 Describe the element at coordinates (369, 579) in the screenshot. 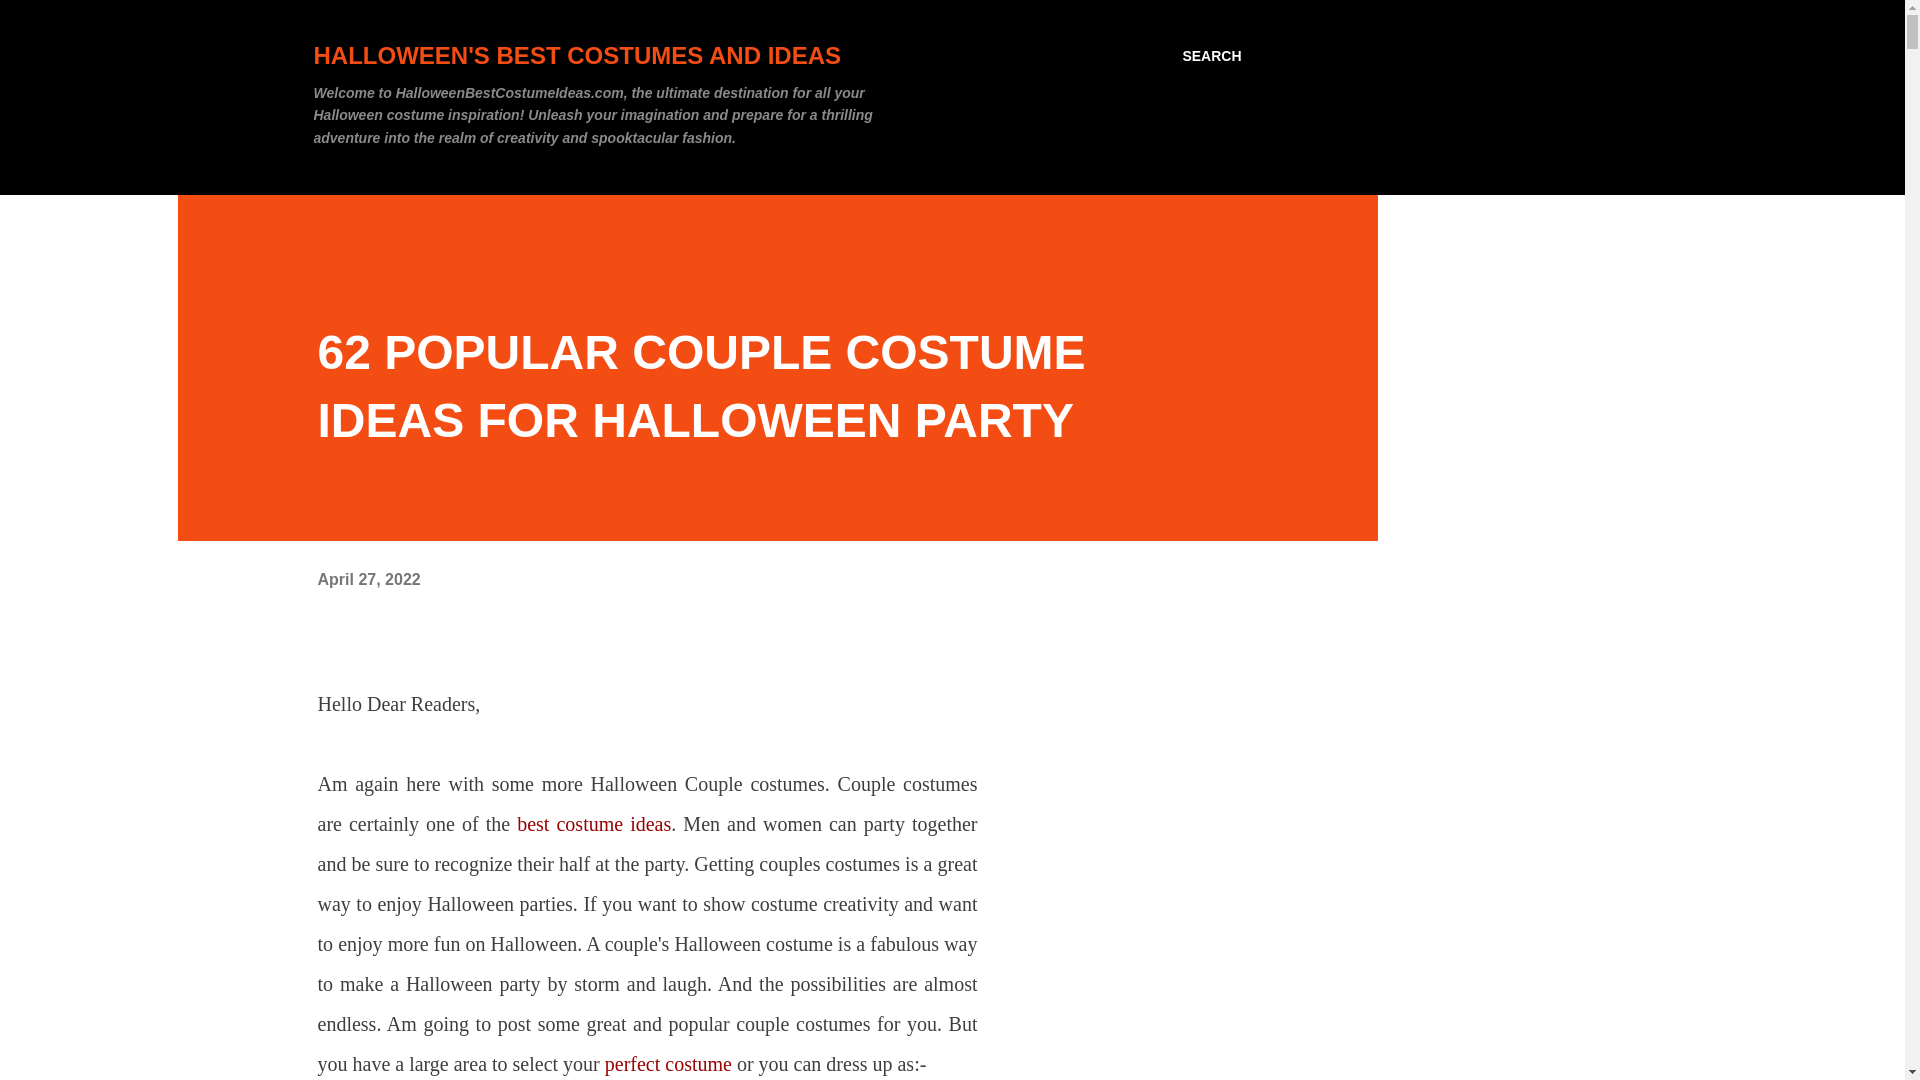

I see `permanent link` at that location.